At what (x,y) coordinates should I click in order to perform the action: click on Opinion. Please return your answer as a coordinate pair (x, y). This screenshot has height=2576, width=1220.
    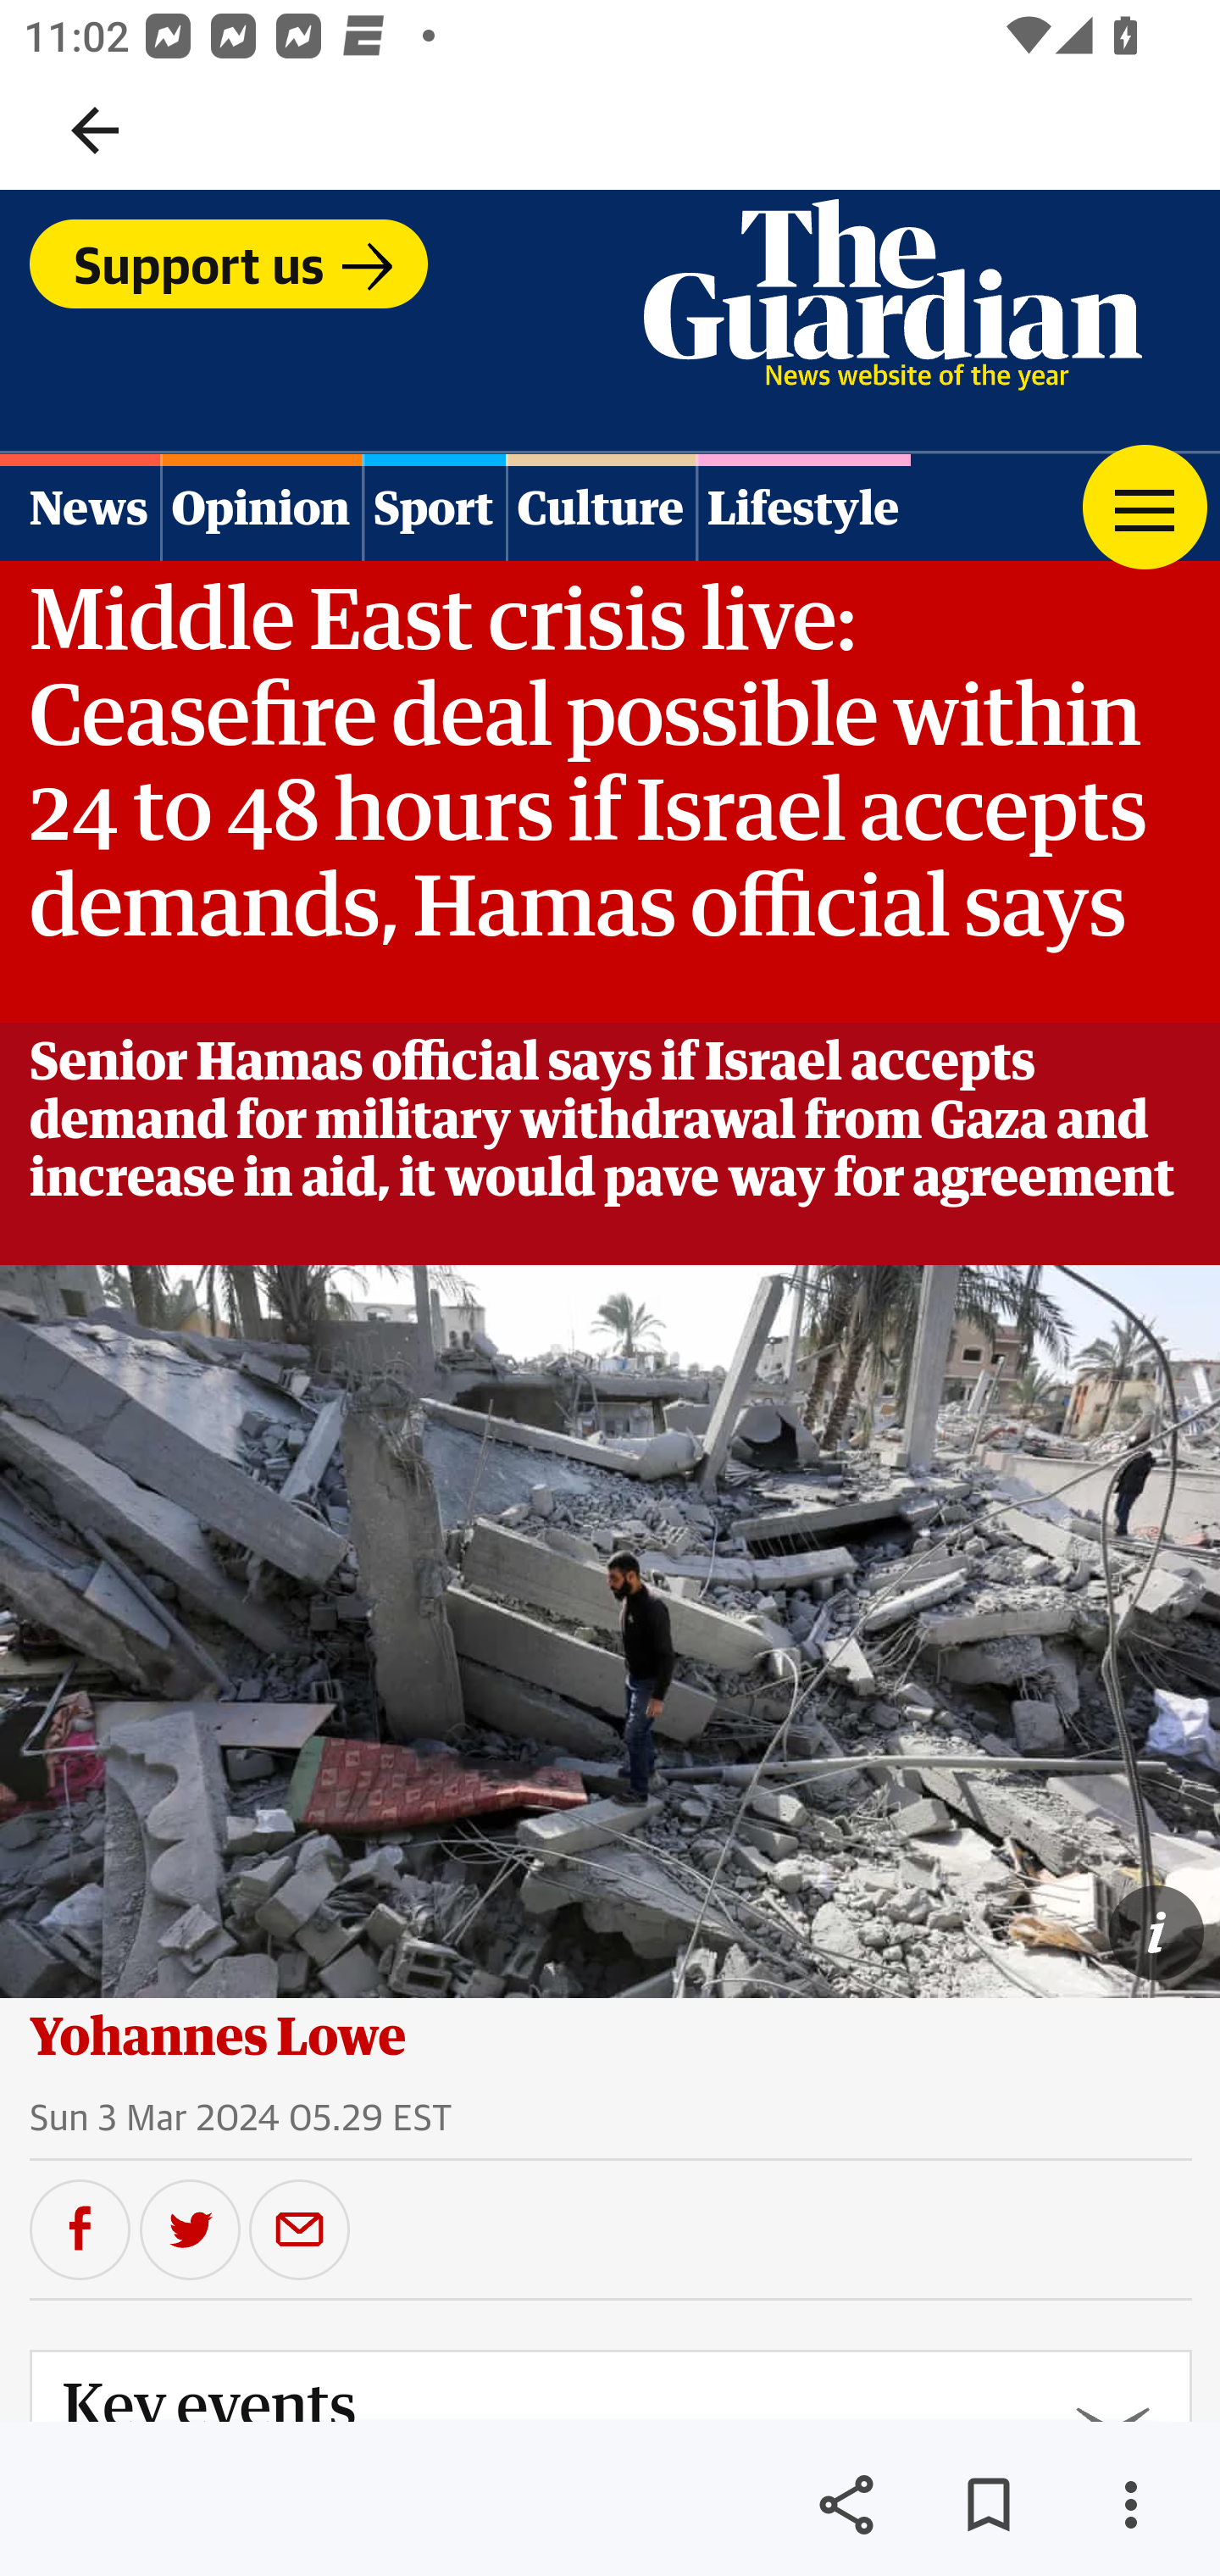
    Looking at the image, I should click on (260, 507).